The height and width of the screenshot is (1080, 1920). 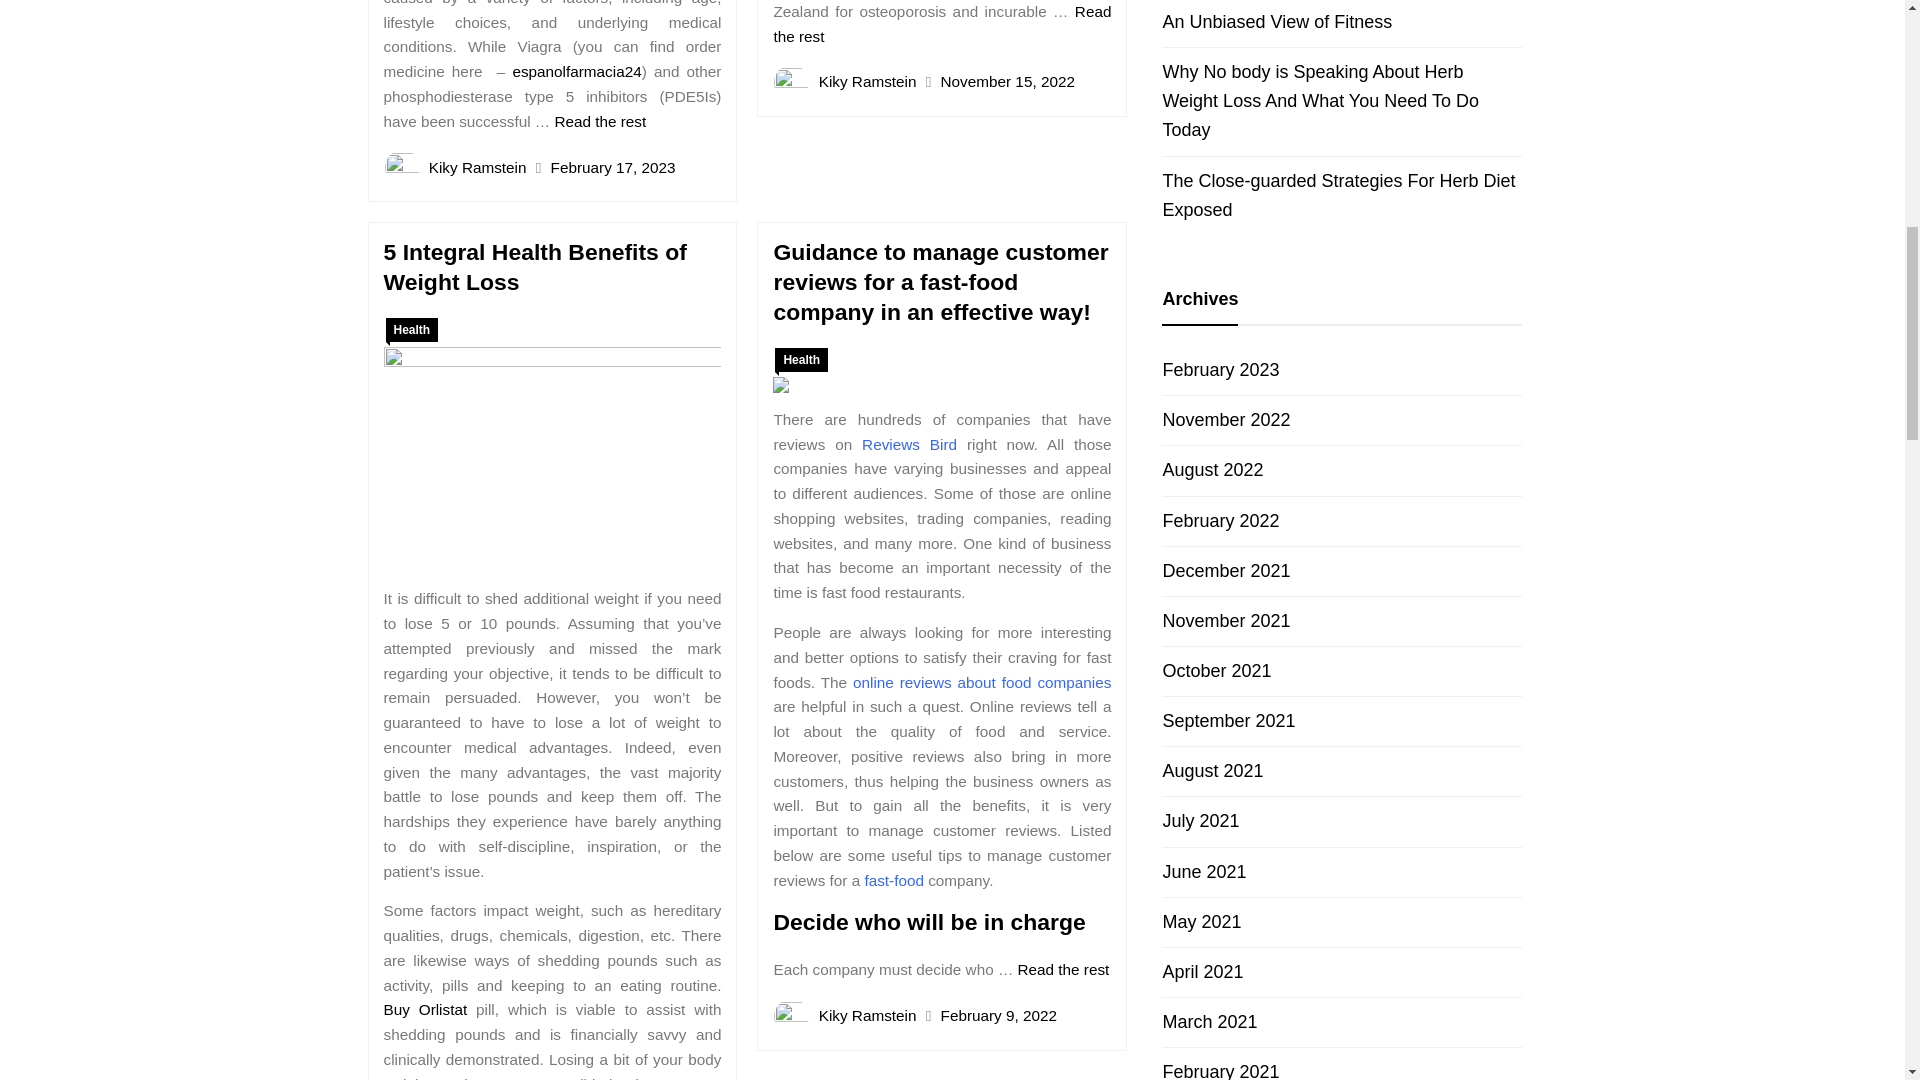 I want to click on fast-food, so click(x=894, y=880).